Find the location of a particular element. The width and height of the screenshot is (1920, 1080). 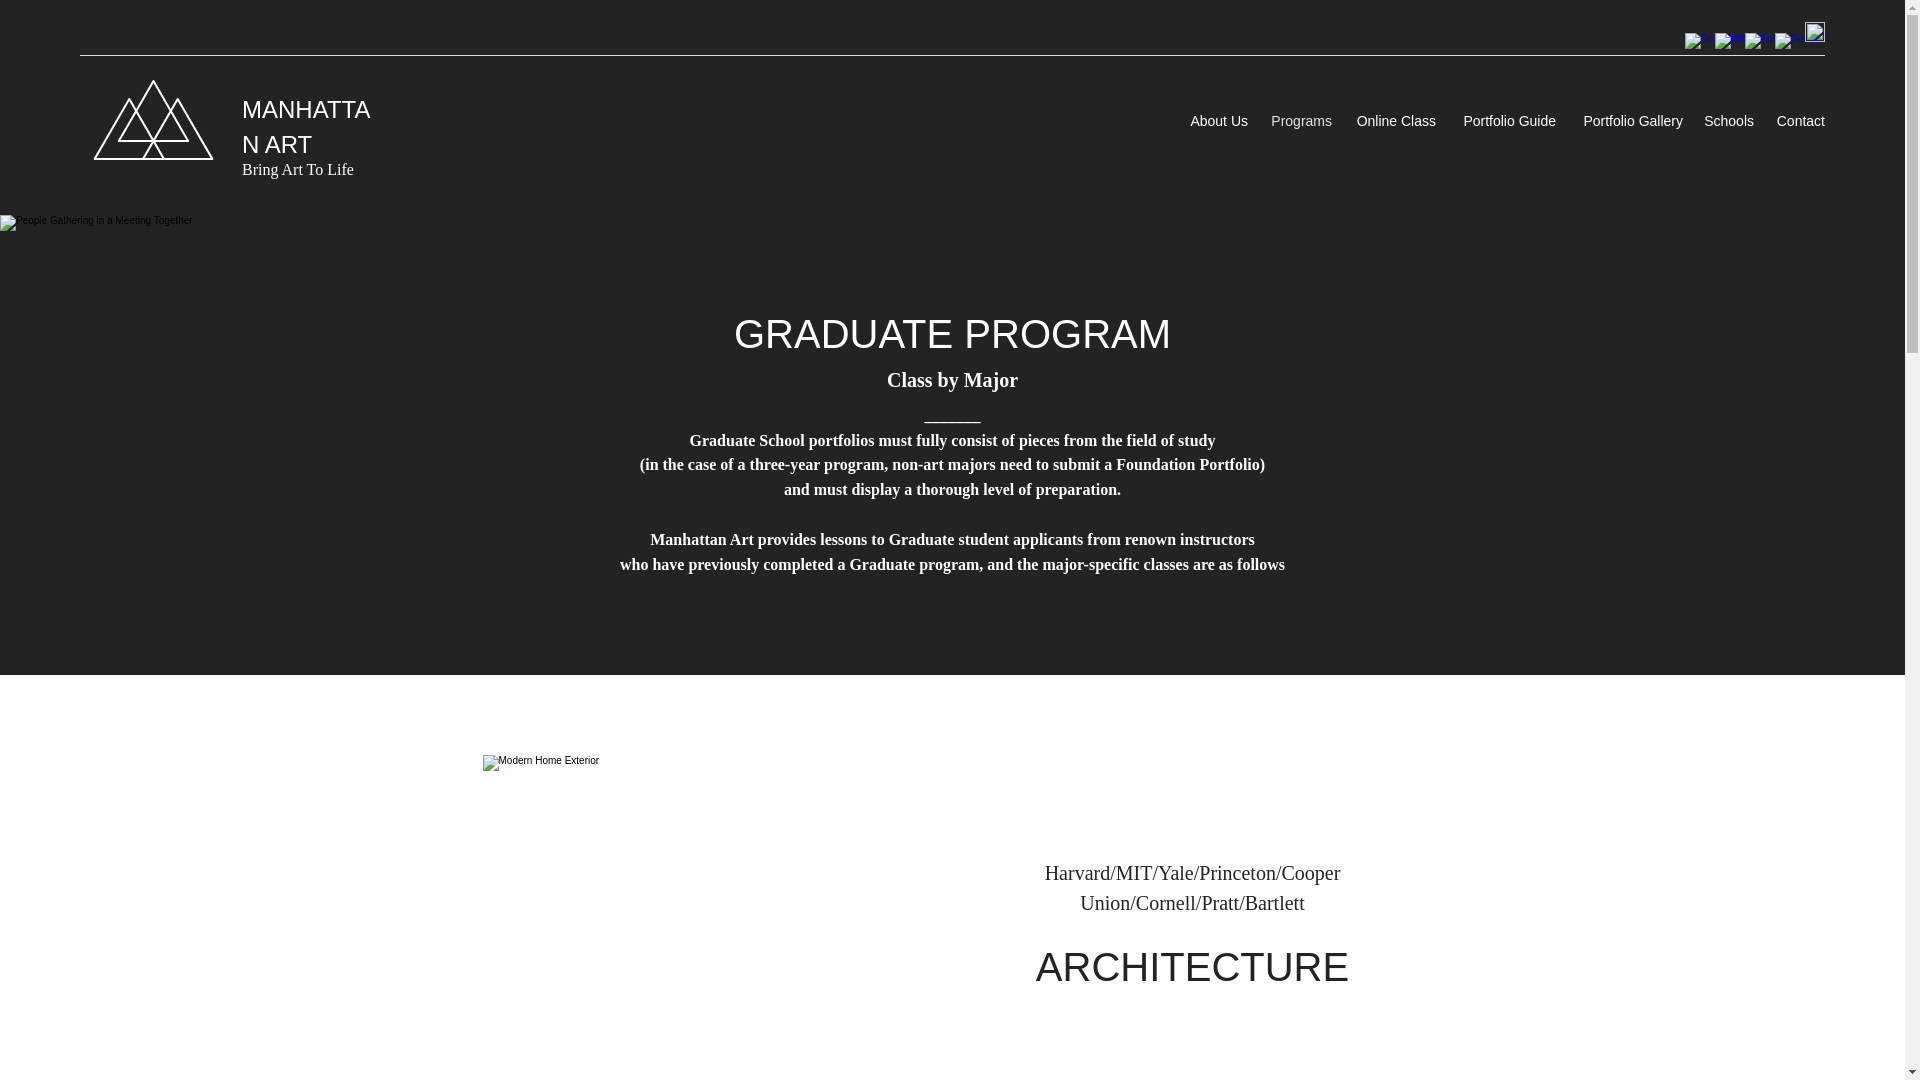

Portfolio Gallery is located at coordinates (1630, 120).